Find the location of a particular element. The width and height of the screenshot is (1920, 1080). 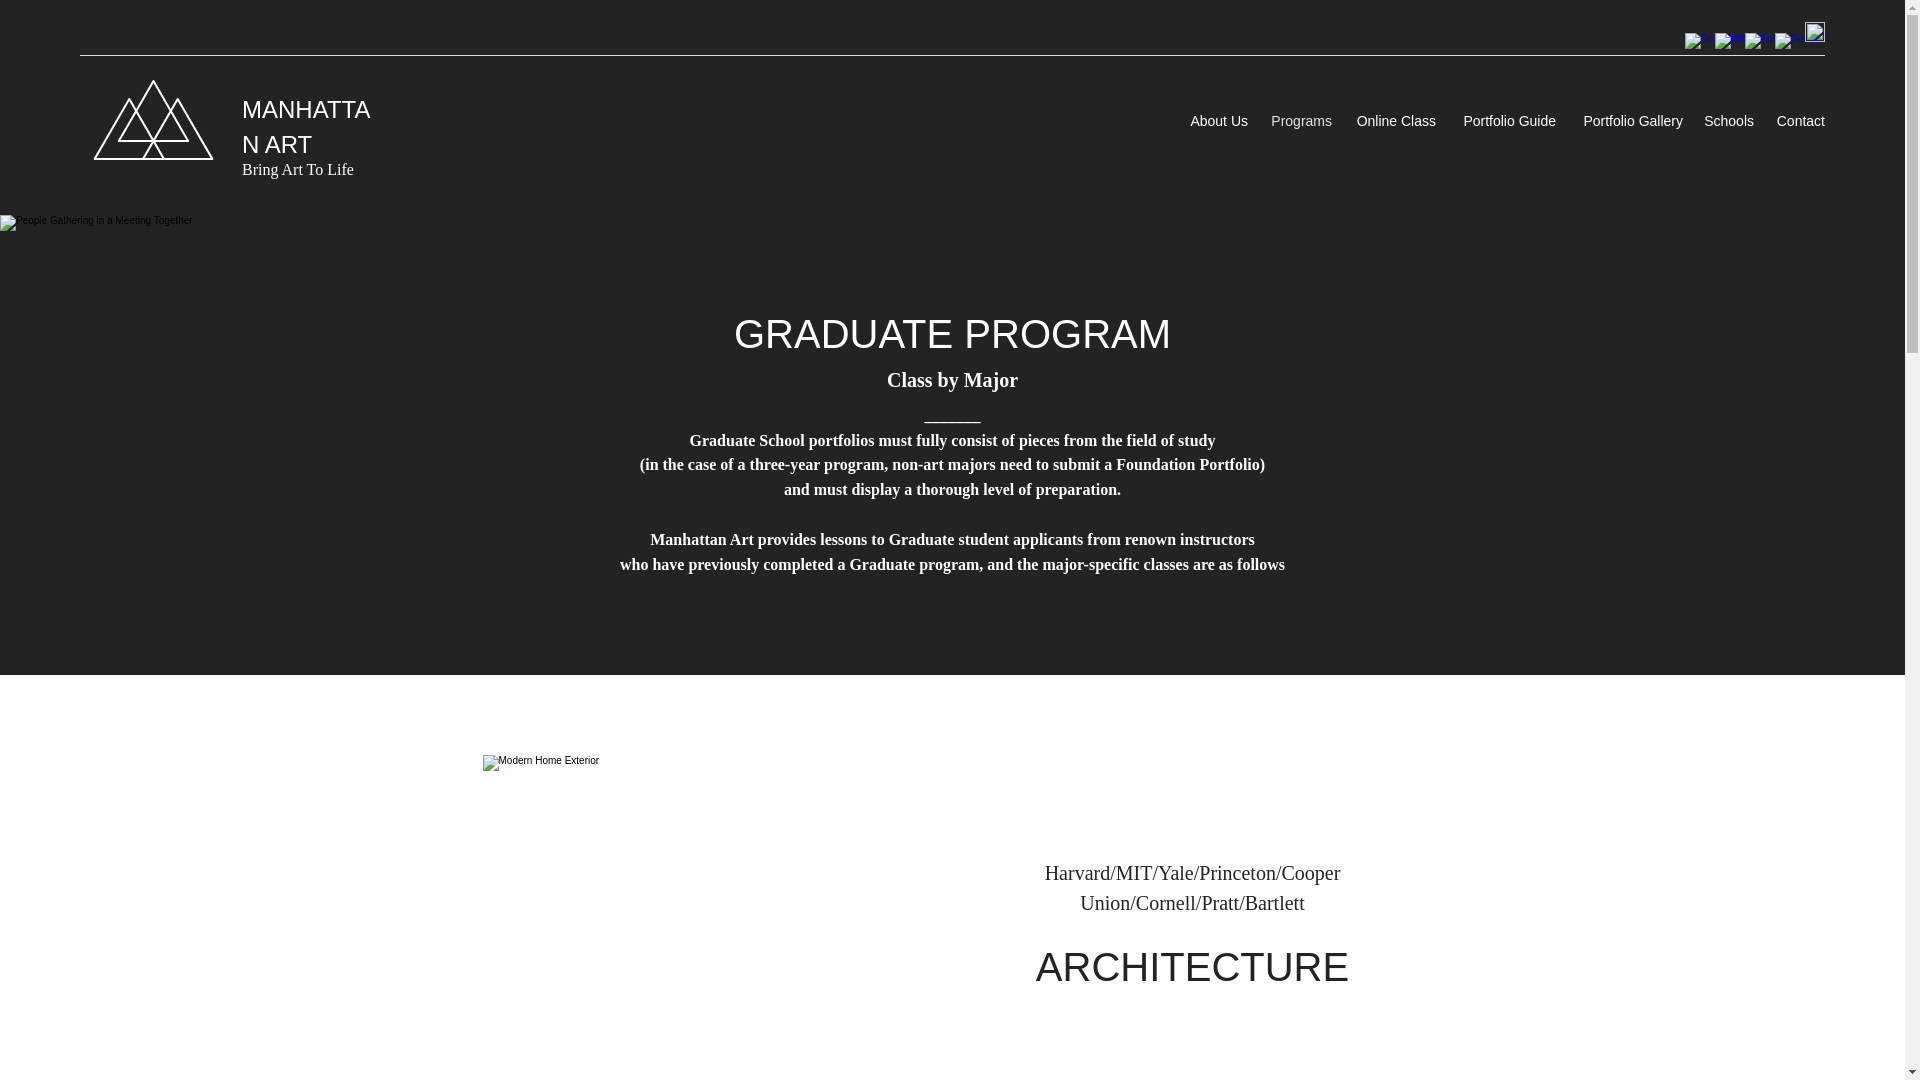

Portfolio Gallery is located at coordinates (1630, 120).